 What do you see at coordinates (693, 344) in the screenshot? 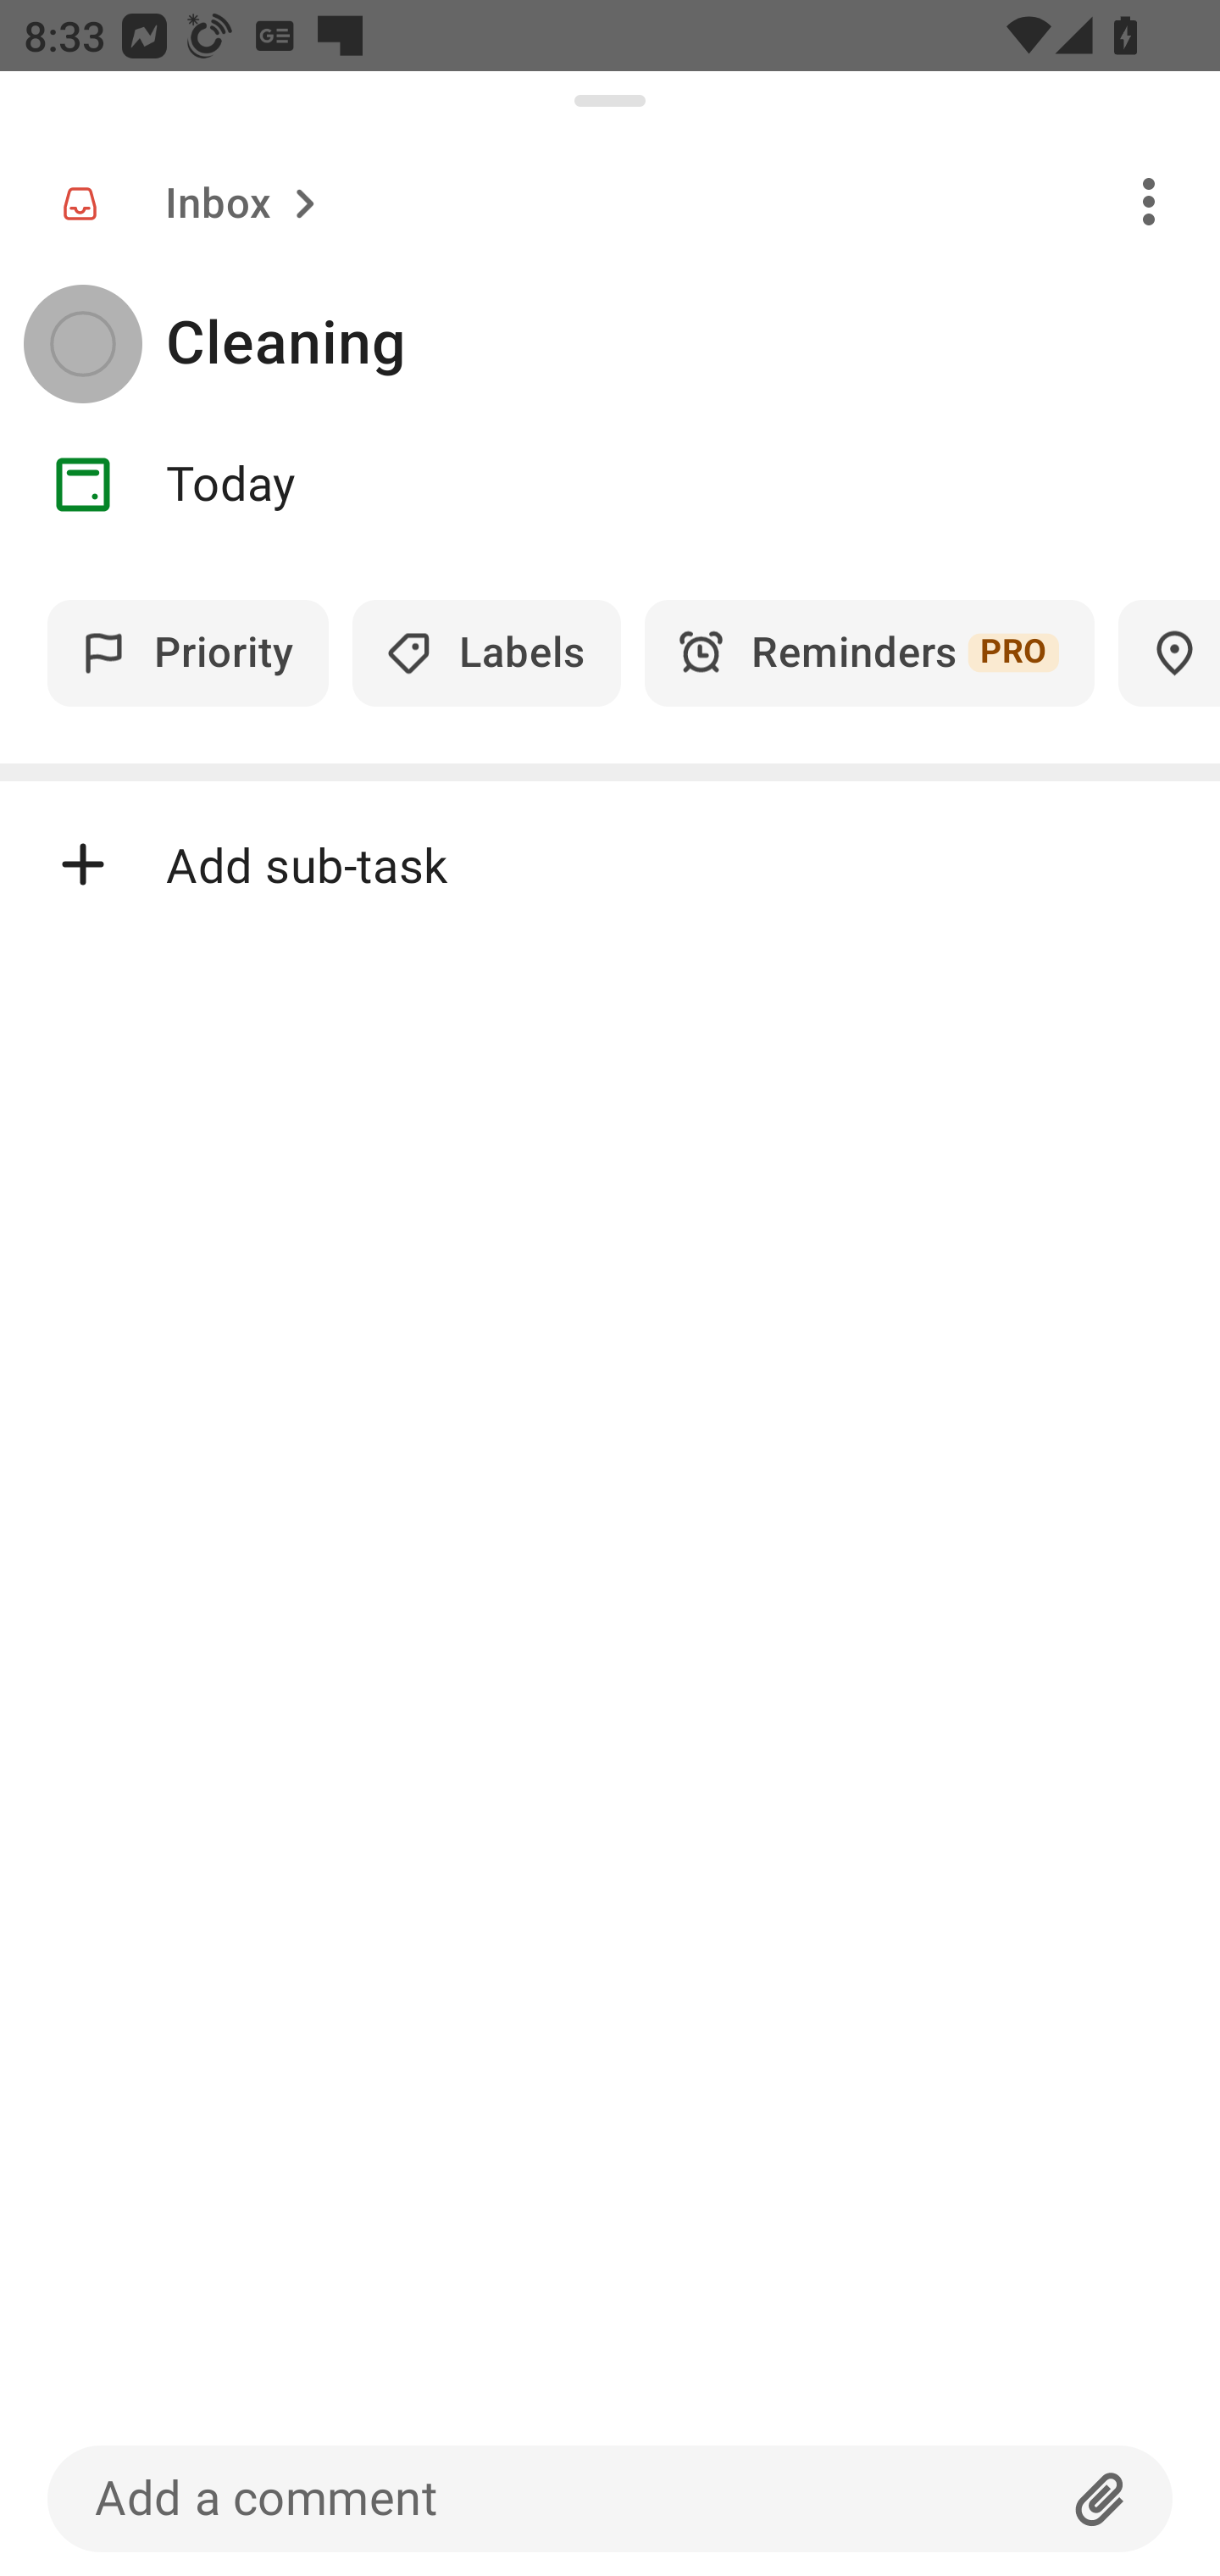
I see `Cleaning​` at bounding box center [693, 344].